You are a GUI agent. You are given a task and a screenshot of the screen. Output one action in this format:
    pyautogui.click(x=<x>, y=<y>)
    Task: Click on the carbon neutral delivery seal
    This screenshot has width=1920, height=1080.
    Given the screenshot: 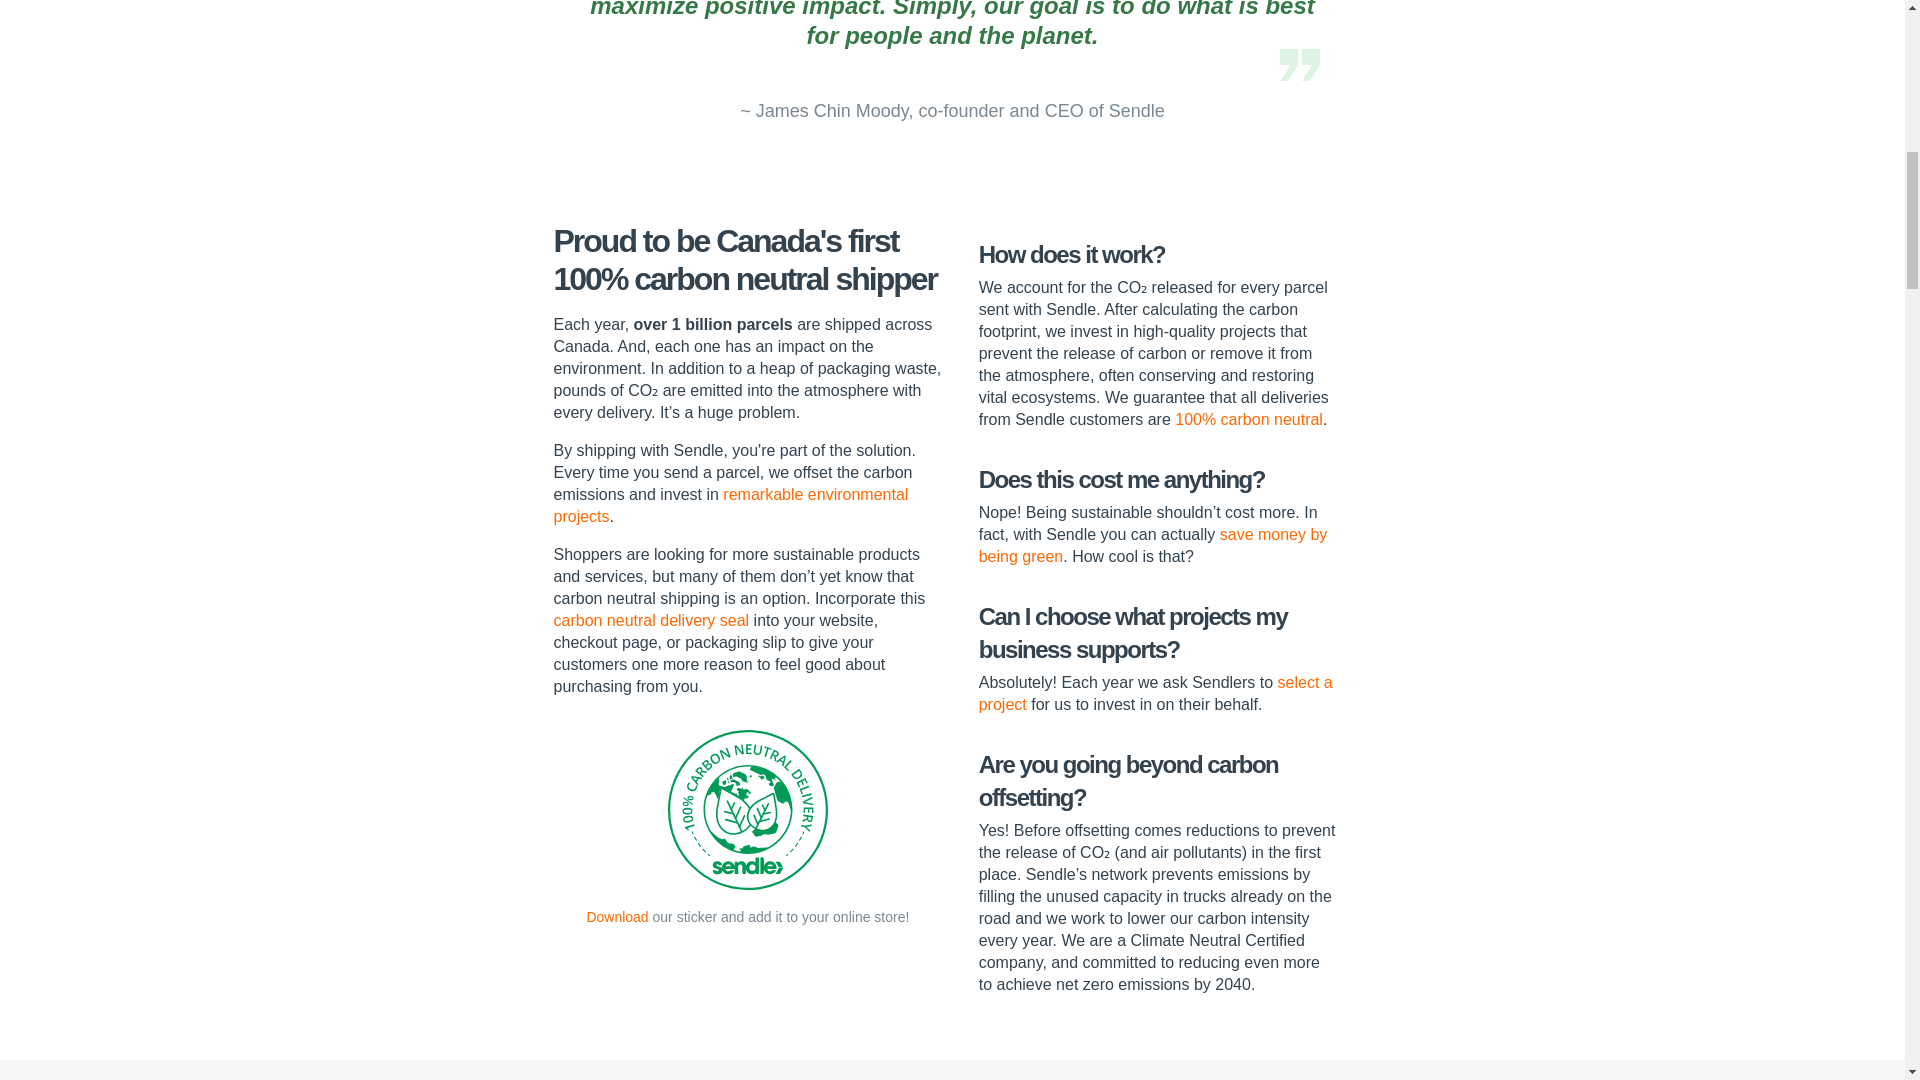 What is the action you would take?
    pyautogui.click(x=652, y=620)
    